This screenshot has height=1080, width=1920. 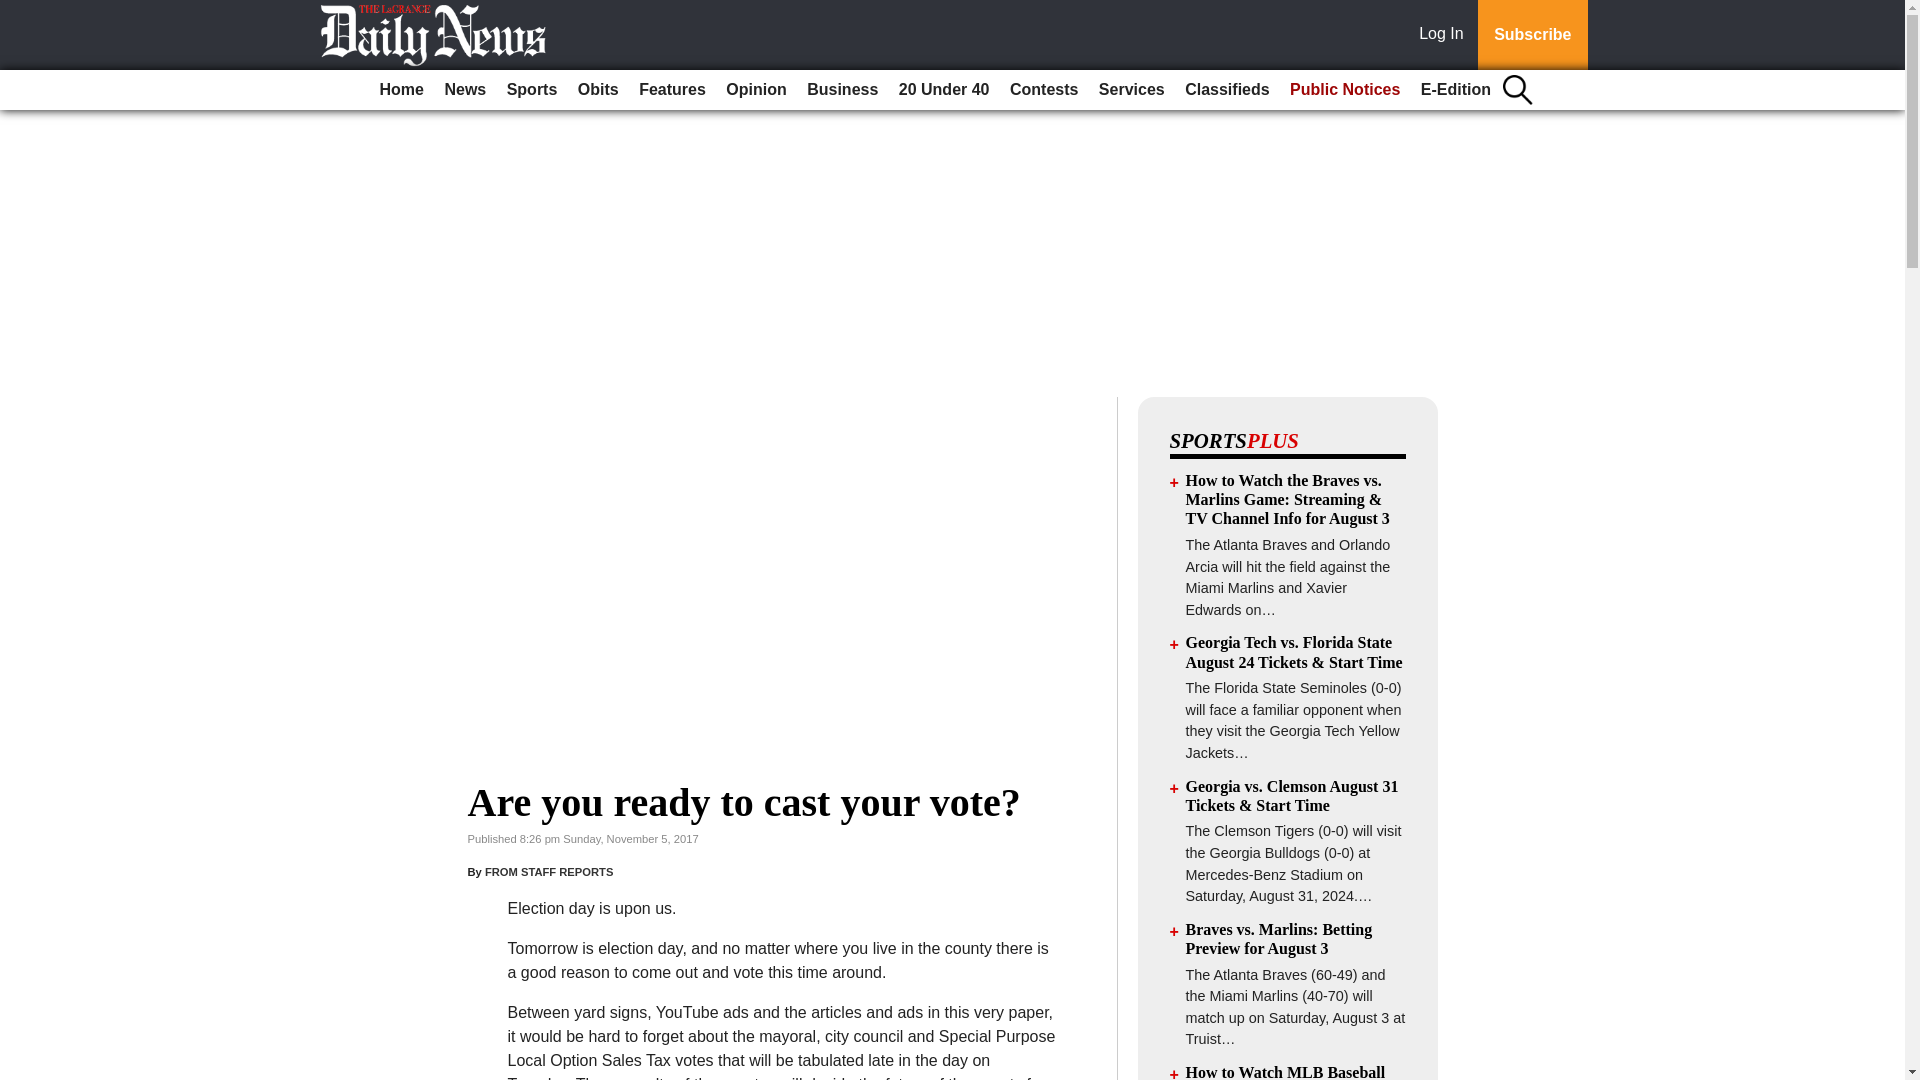 What do you see at coordinates (1445, 35) in the screenshot?
I see `Log In` at bounding box center [1445, 35].